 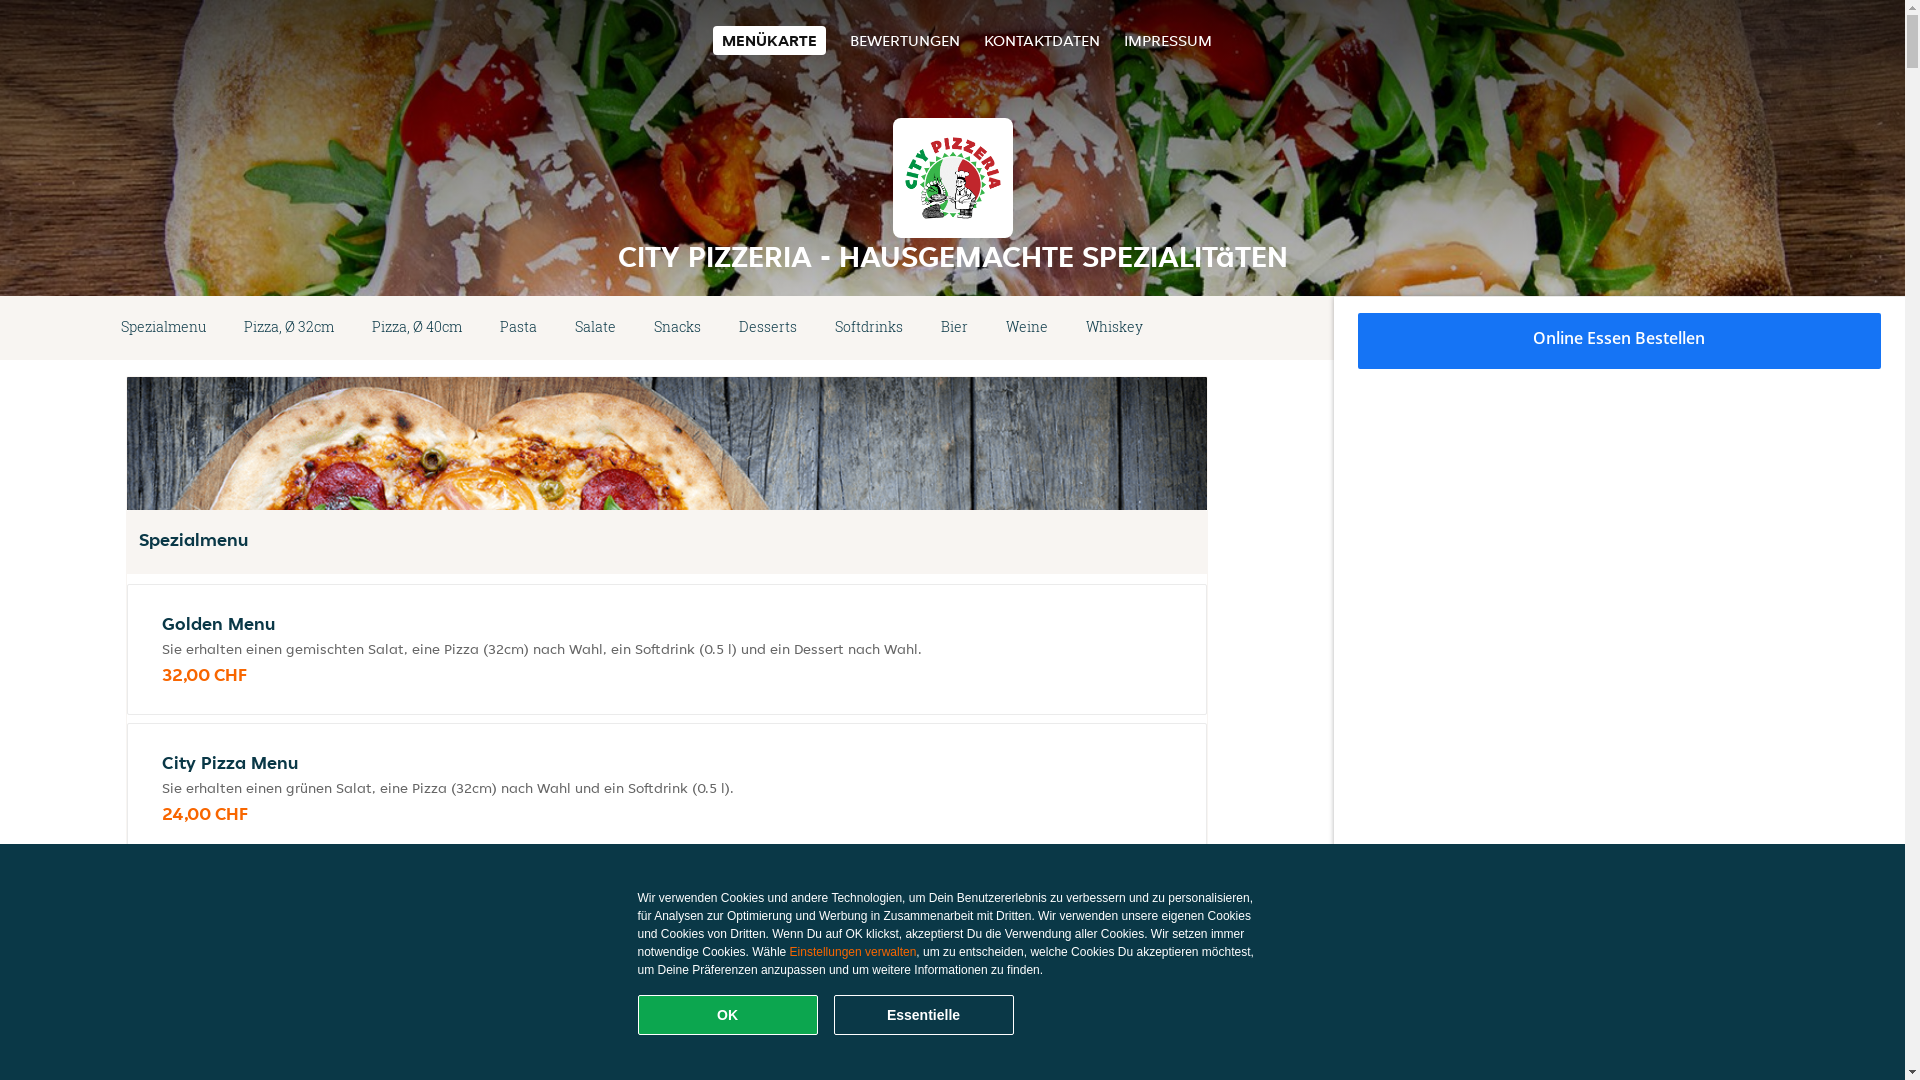 What do you see at coordinates (164, 328) in the screenshot?
I see `Spezialmenu` at bounding box center [164, 328].